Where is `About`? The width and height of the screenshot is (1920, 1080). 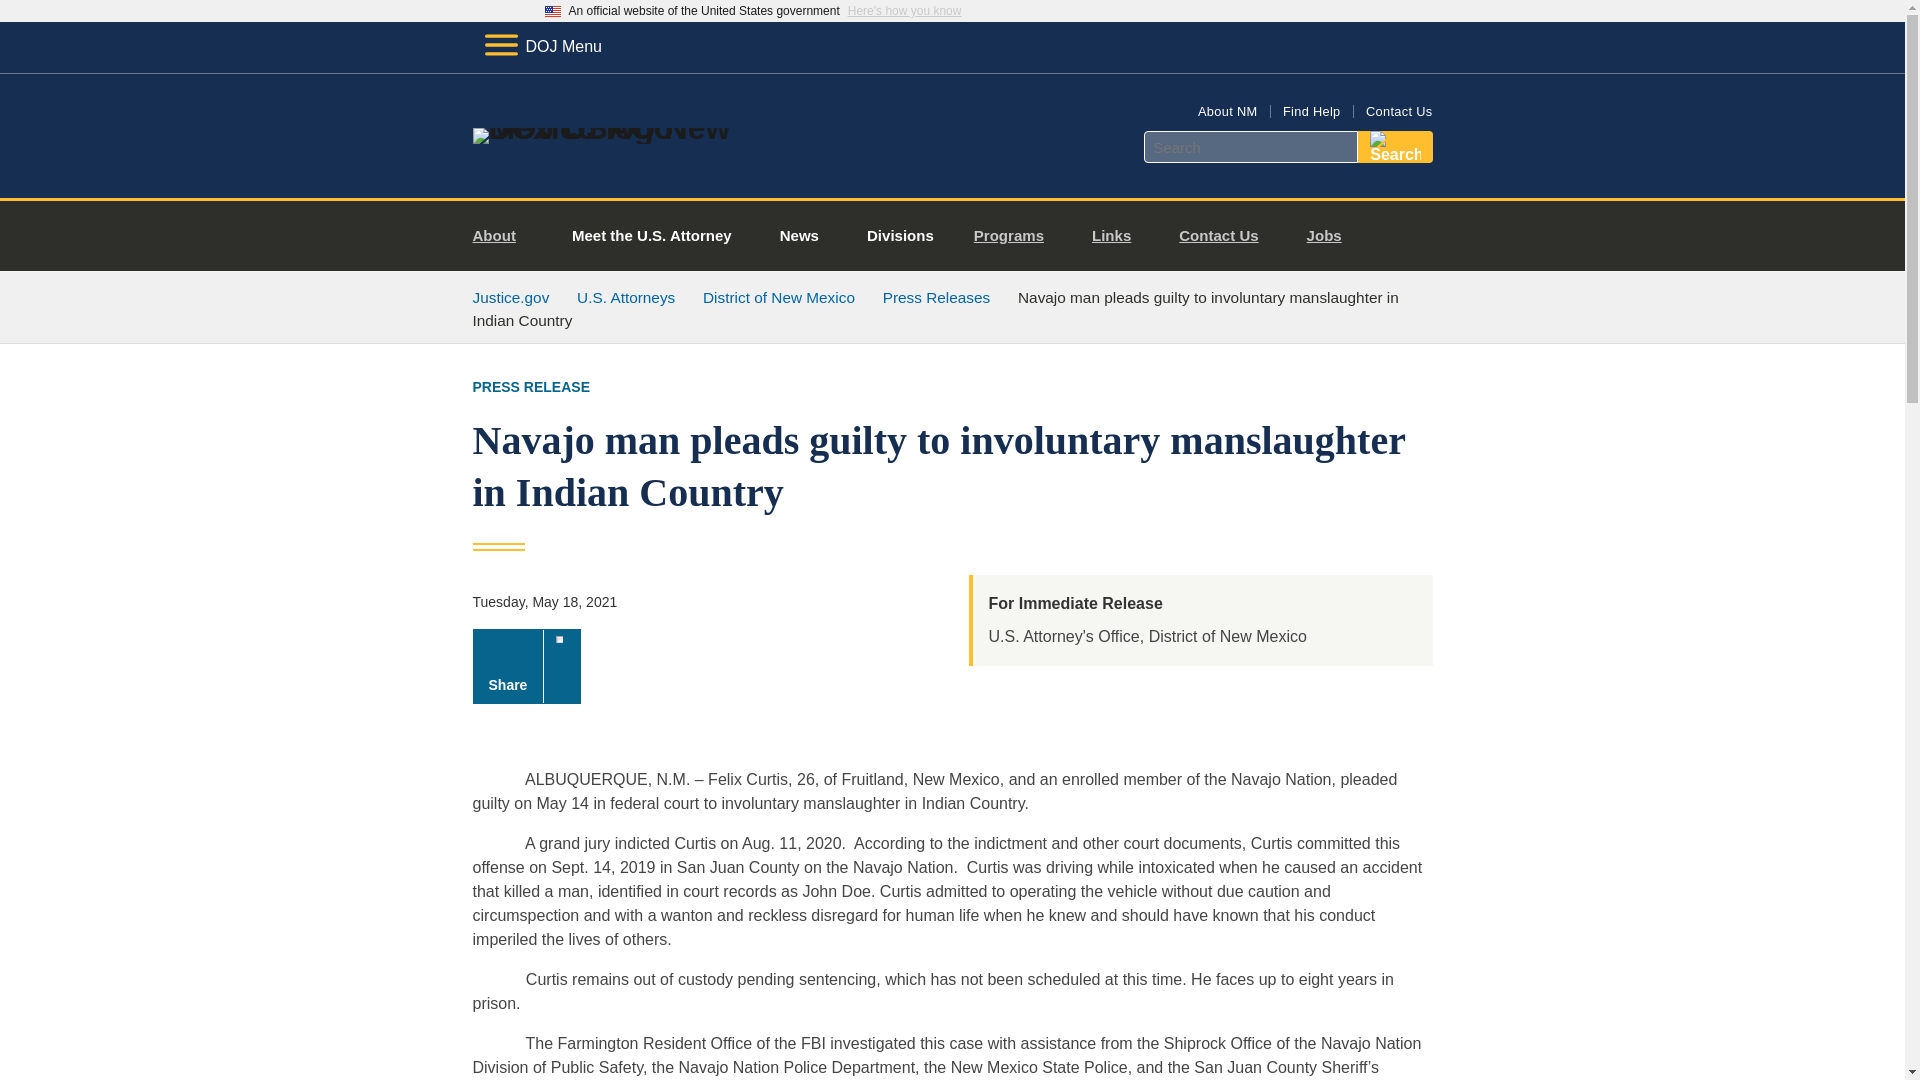
About is located at coordinates (502, 236).